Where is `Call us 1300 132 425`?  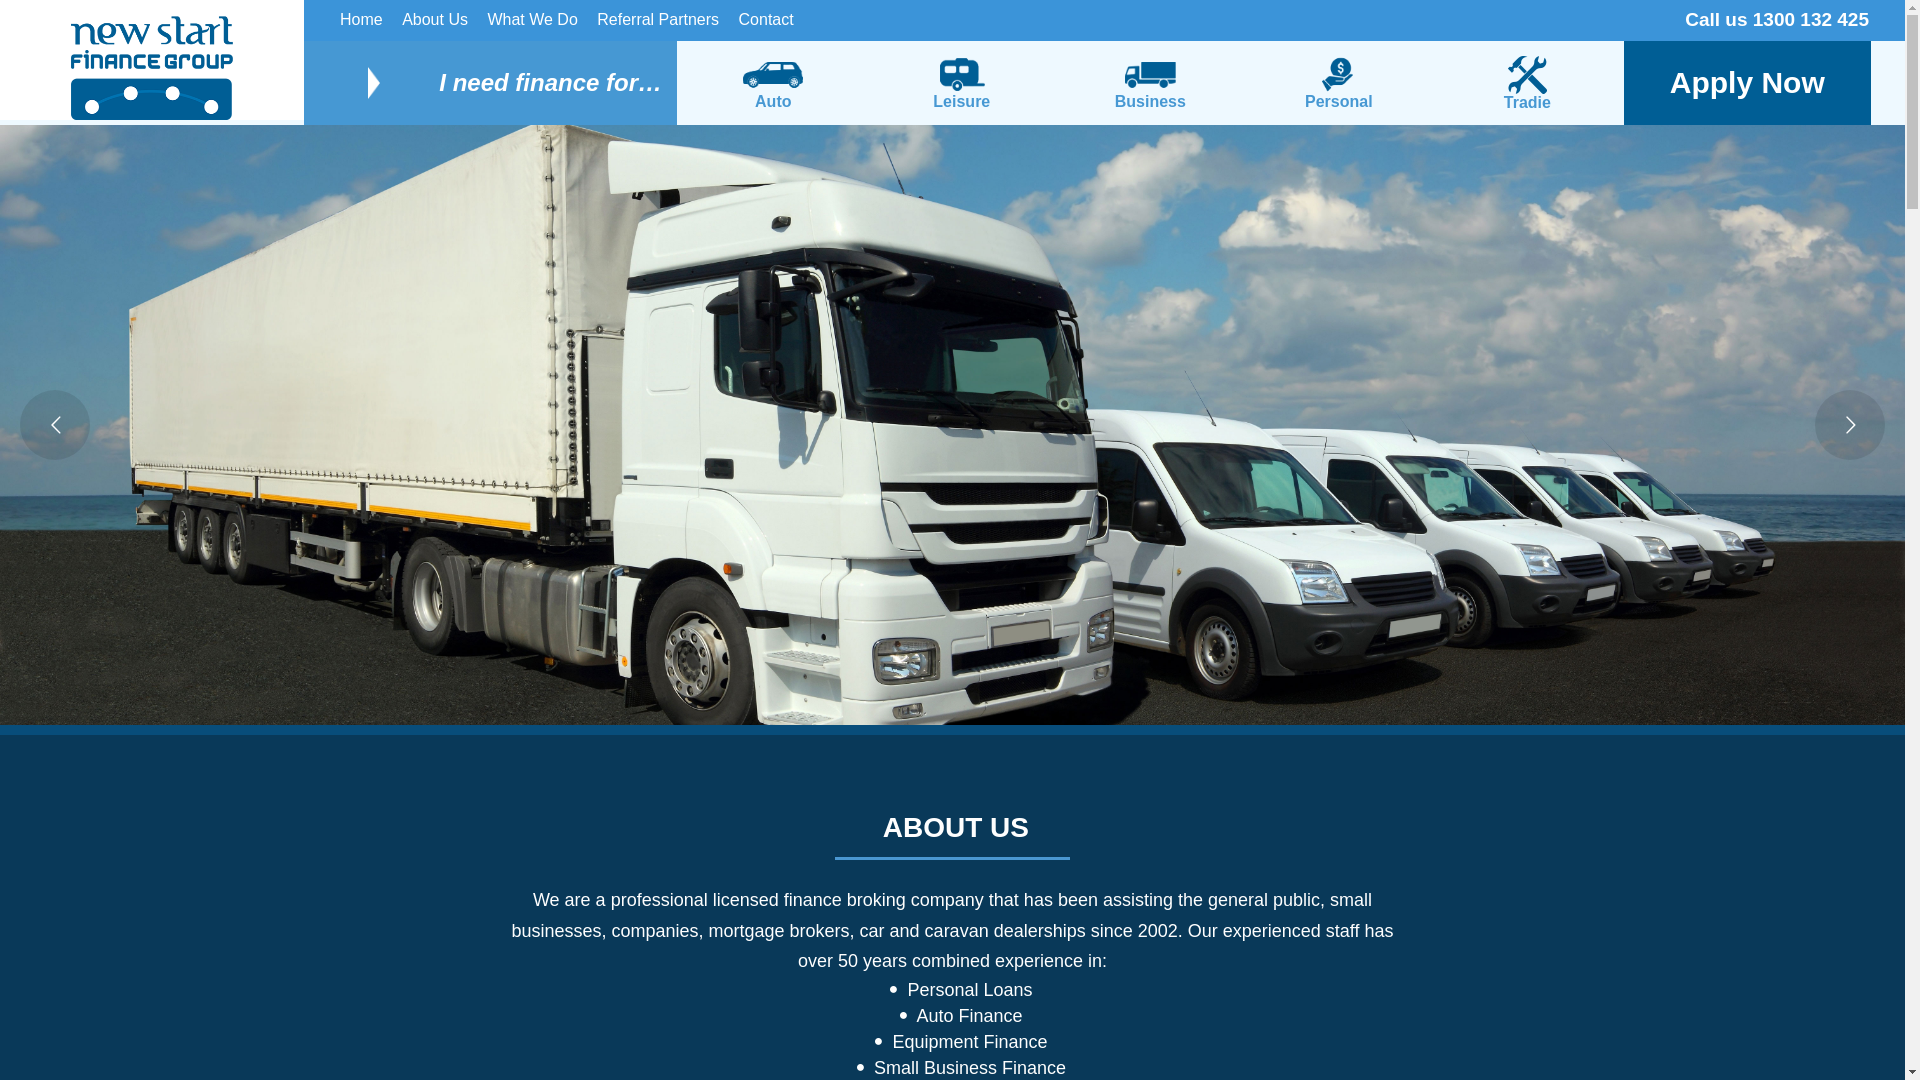 Call us 1300 132 425 is located at coordinates (1780, 20).